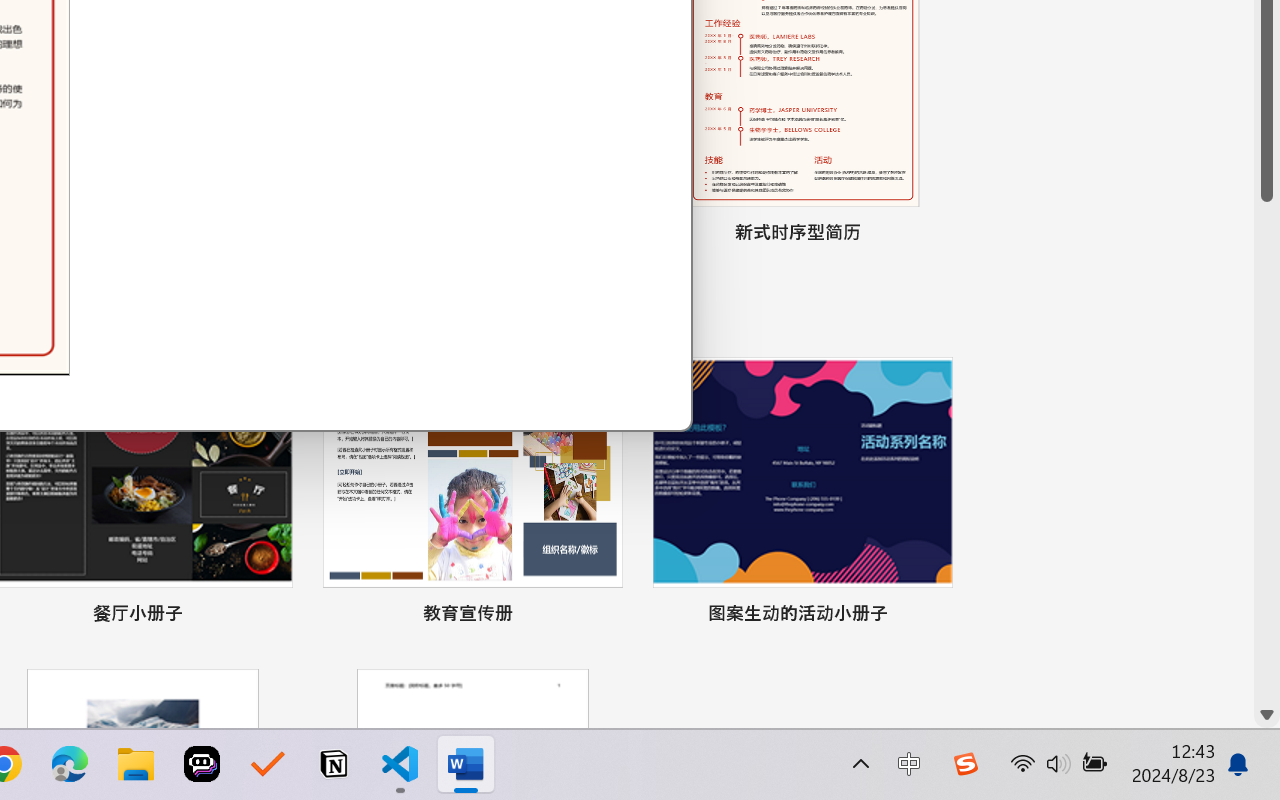  What do you see at coordinates (1267, 452) in the screenshot?
I see `Page down` at bounding box center [1267, 452].